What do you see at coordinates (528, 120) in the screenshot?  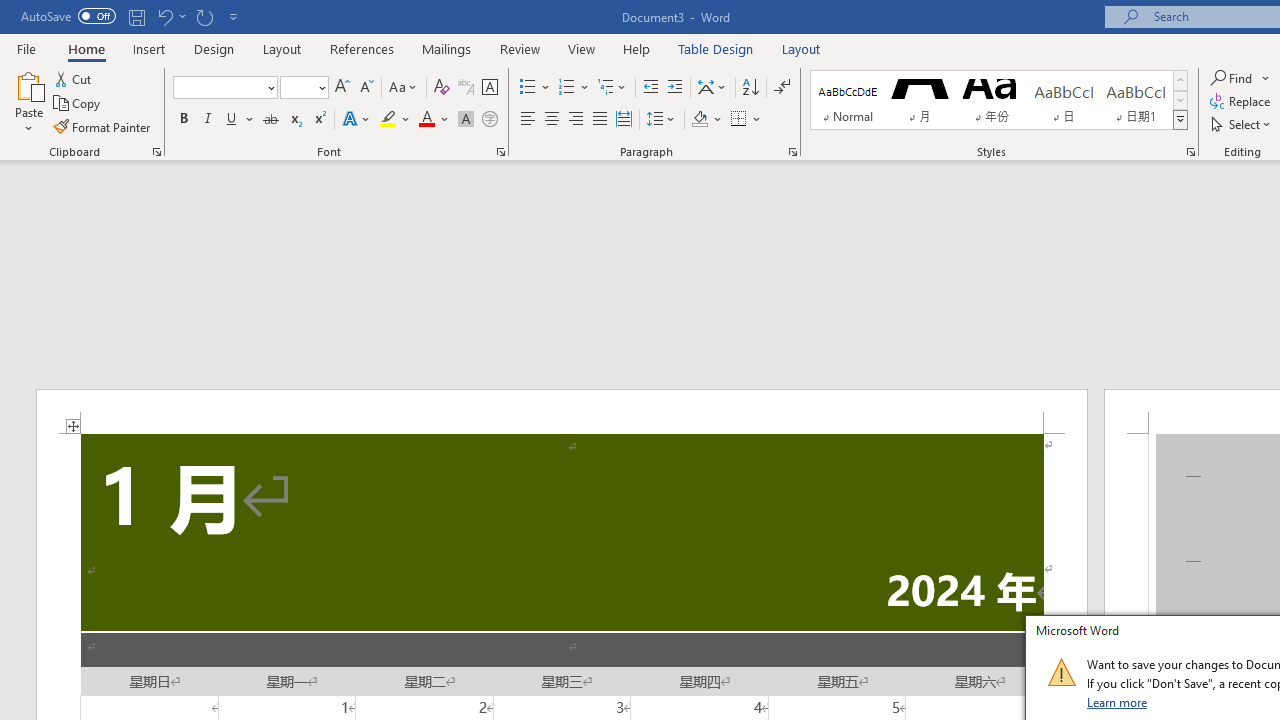 I see `Align Left` at bounding box center [528, 120].